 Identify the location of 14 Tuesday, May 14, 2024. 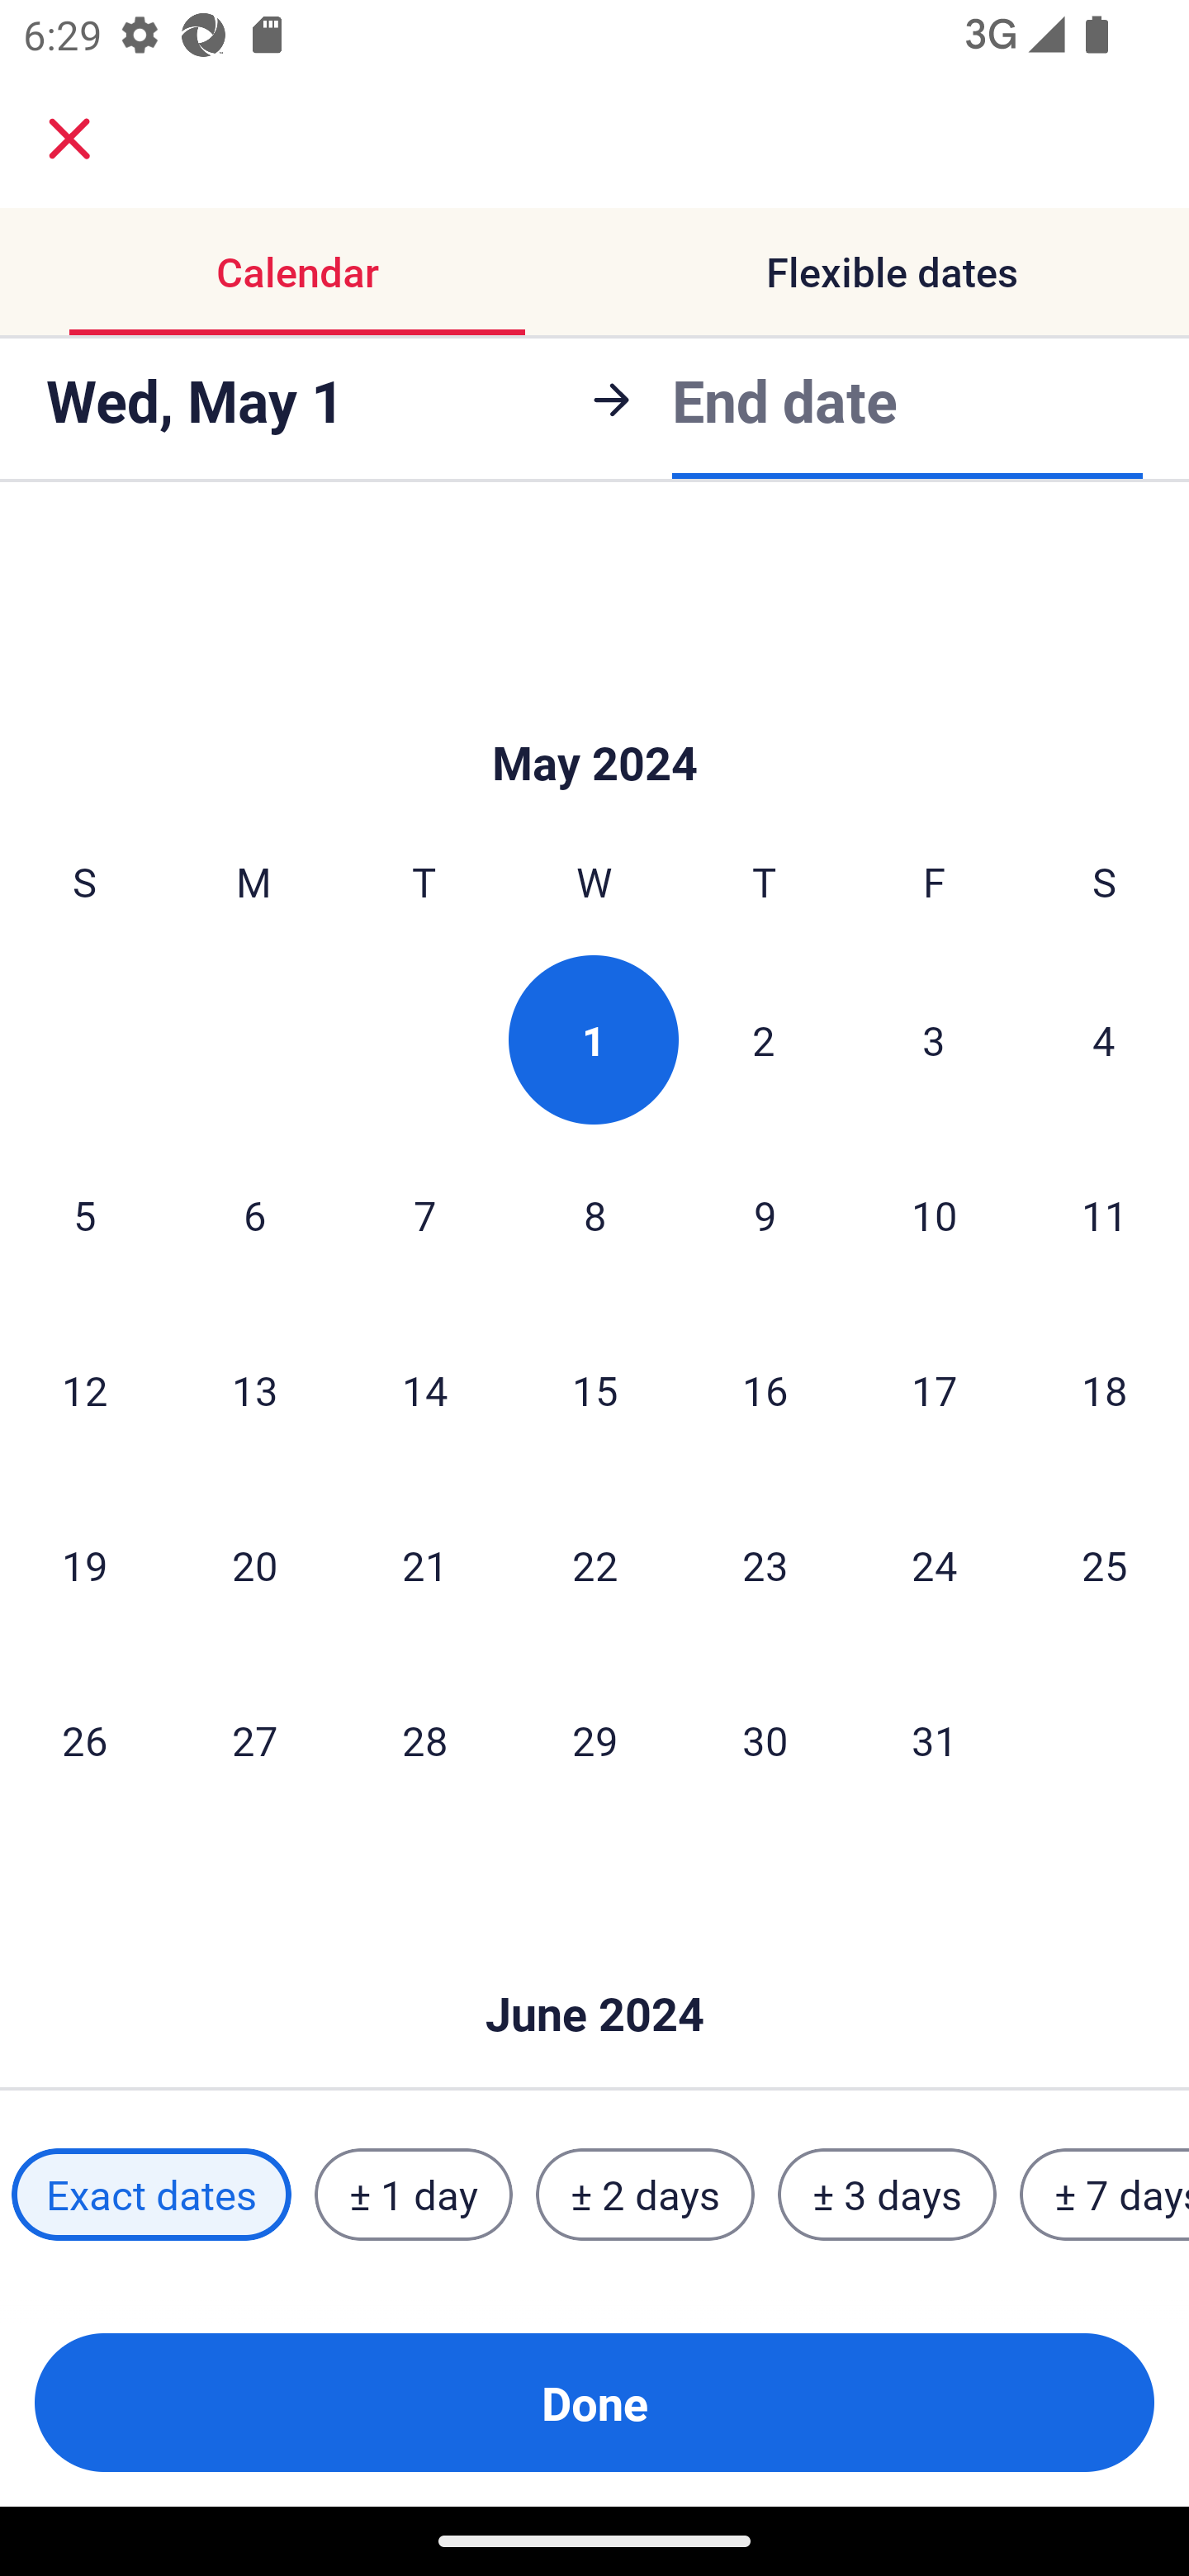
(424, 1389).